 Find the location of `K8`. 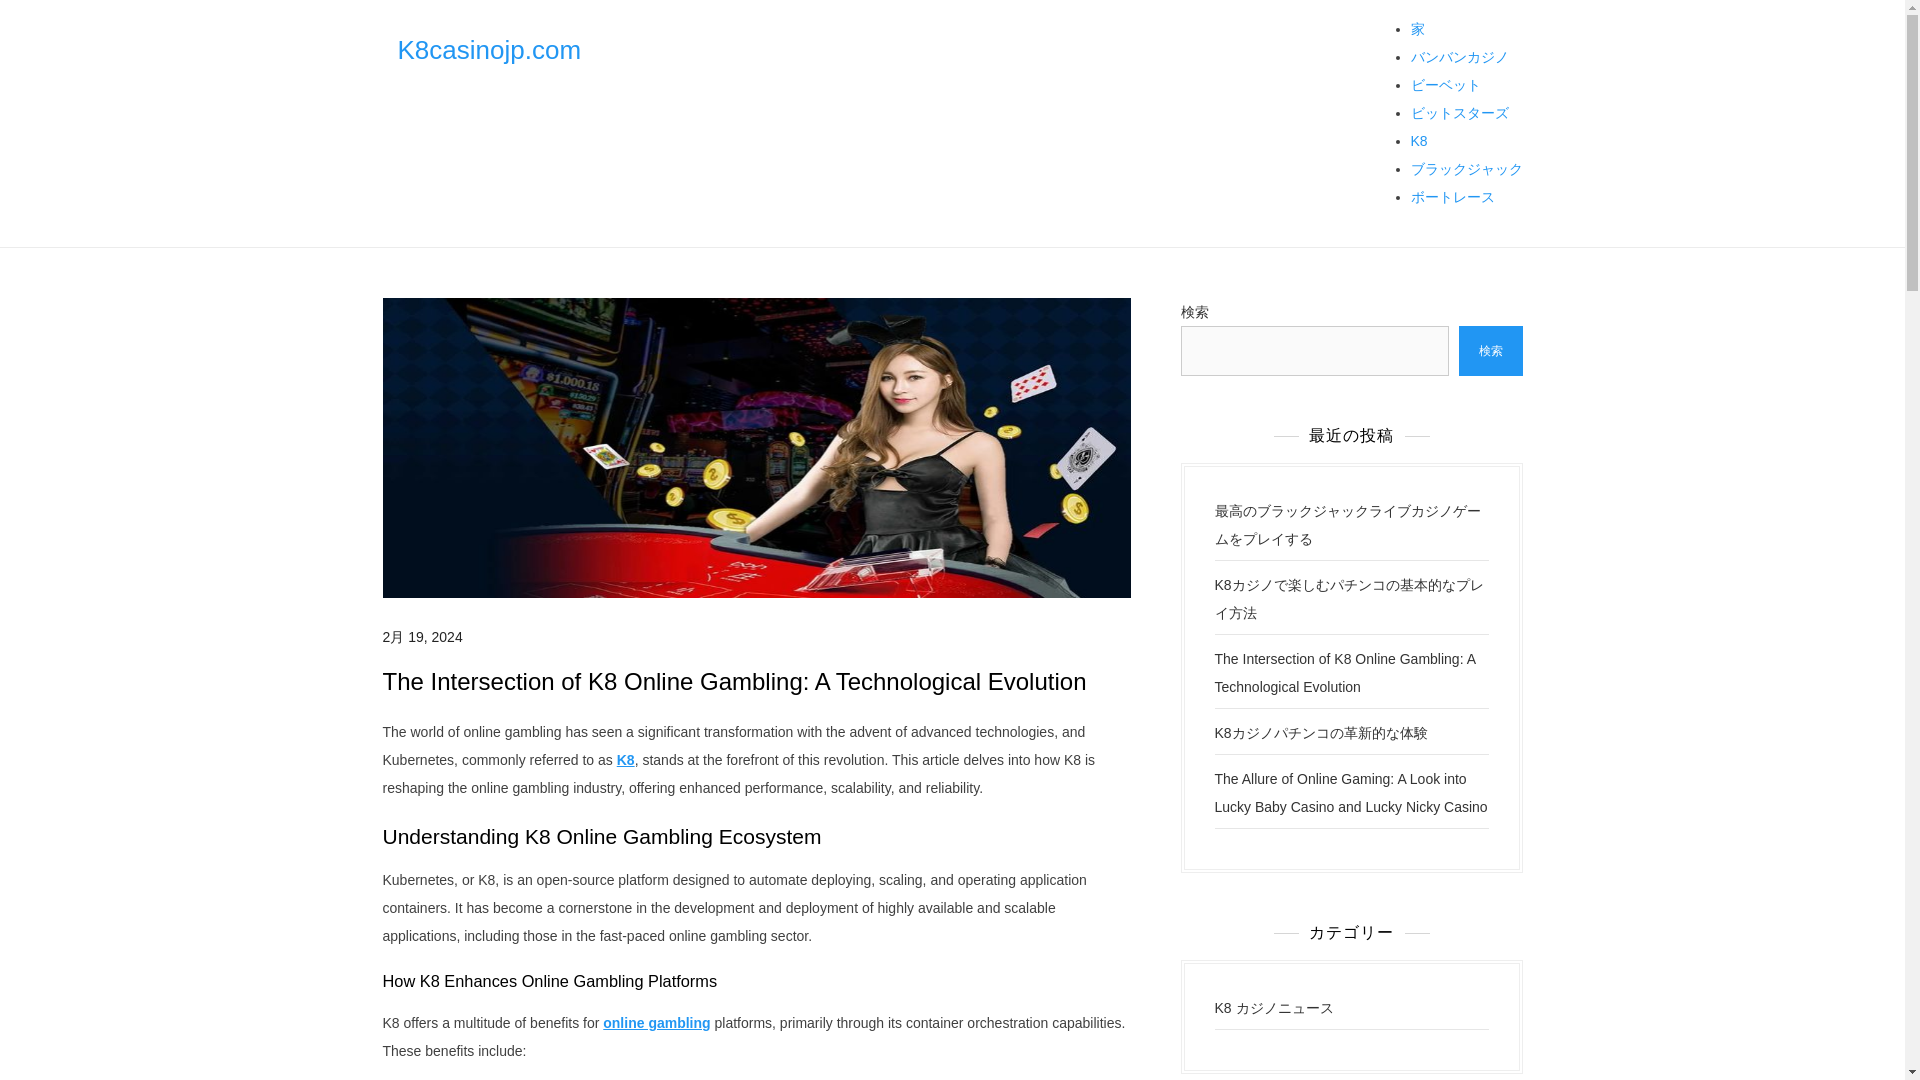

K8 is located at coordinates (1418, 140).